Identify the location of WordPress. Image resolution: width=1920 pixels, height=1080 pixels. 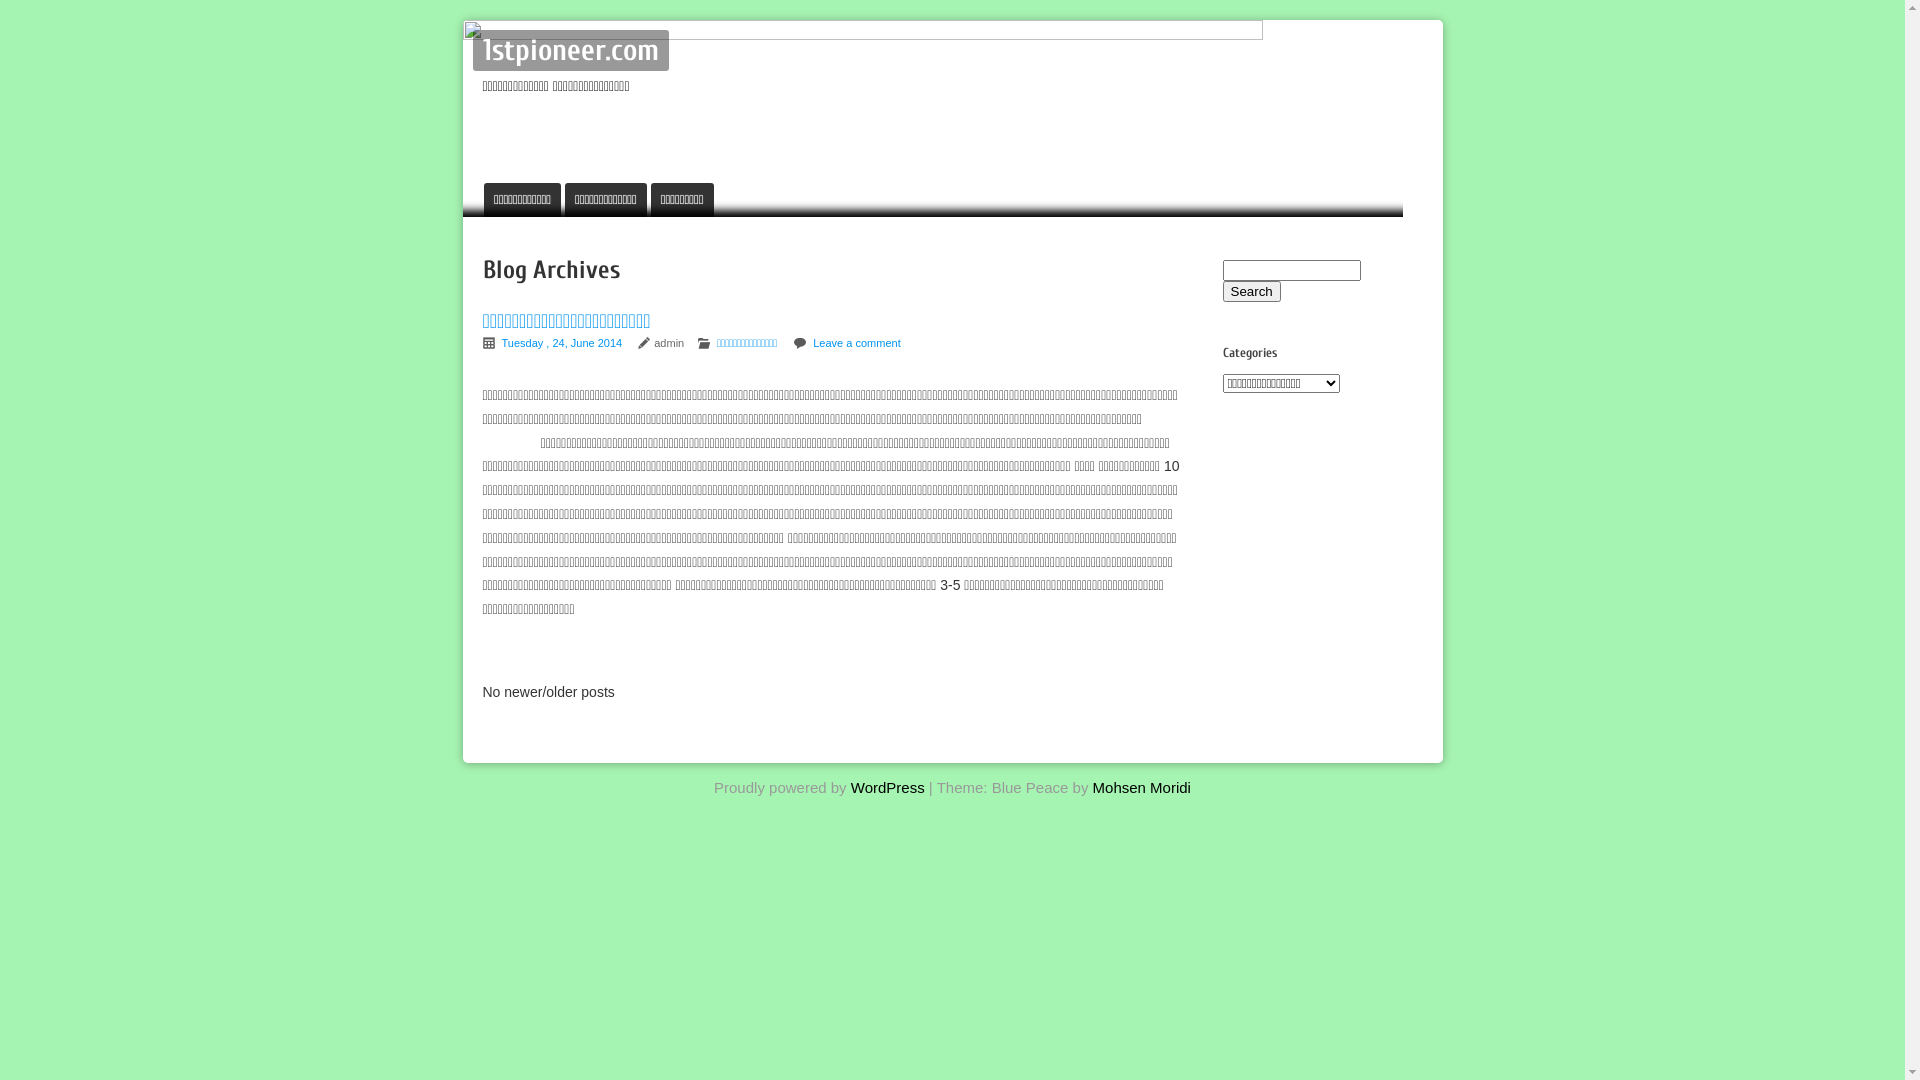
(888, 788).